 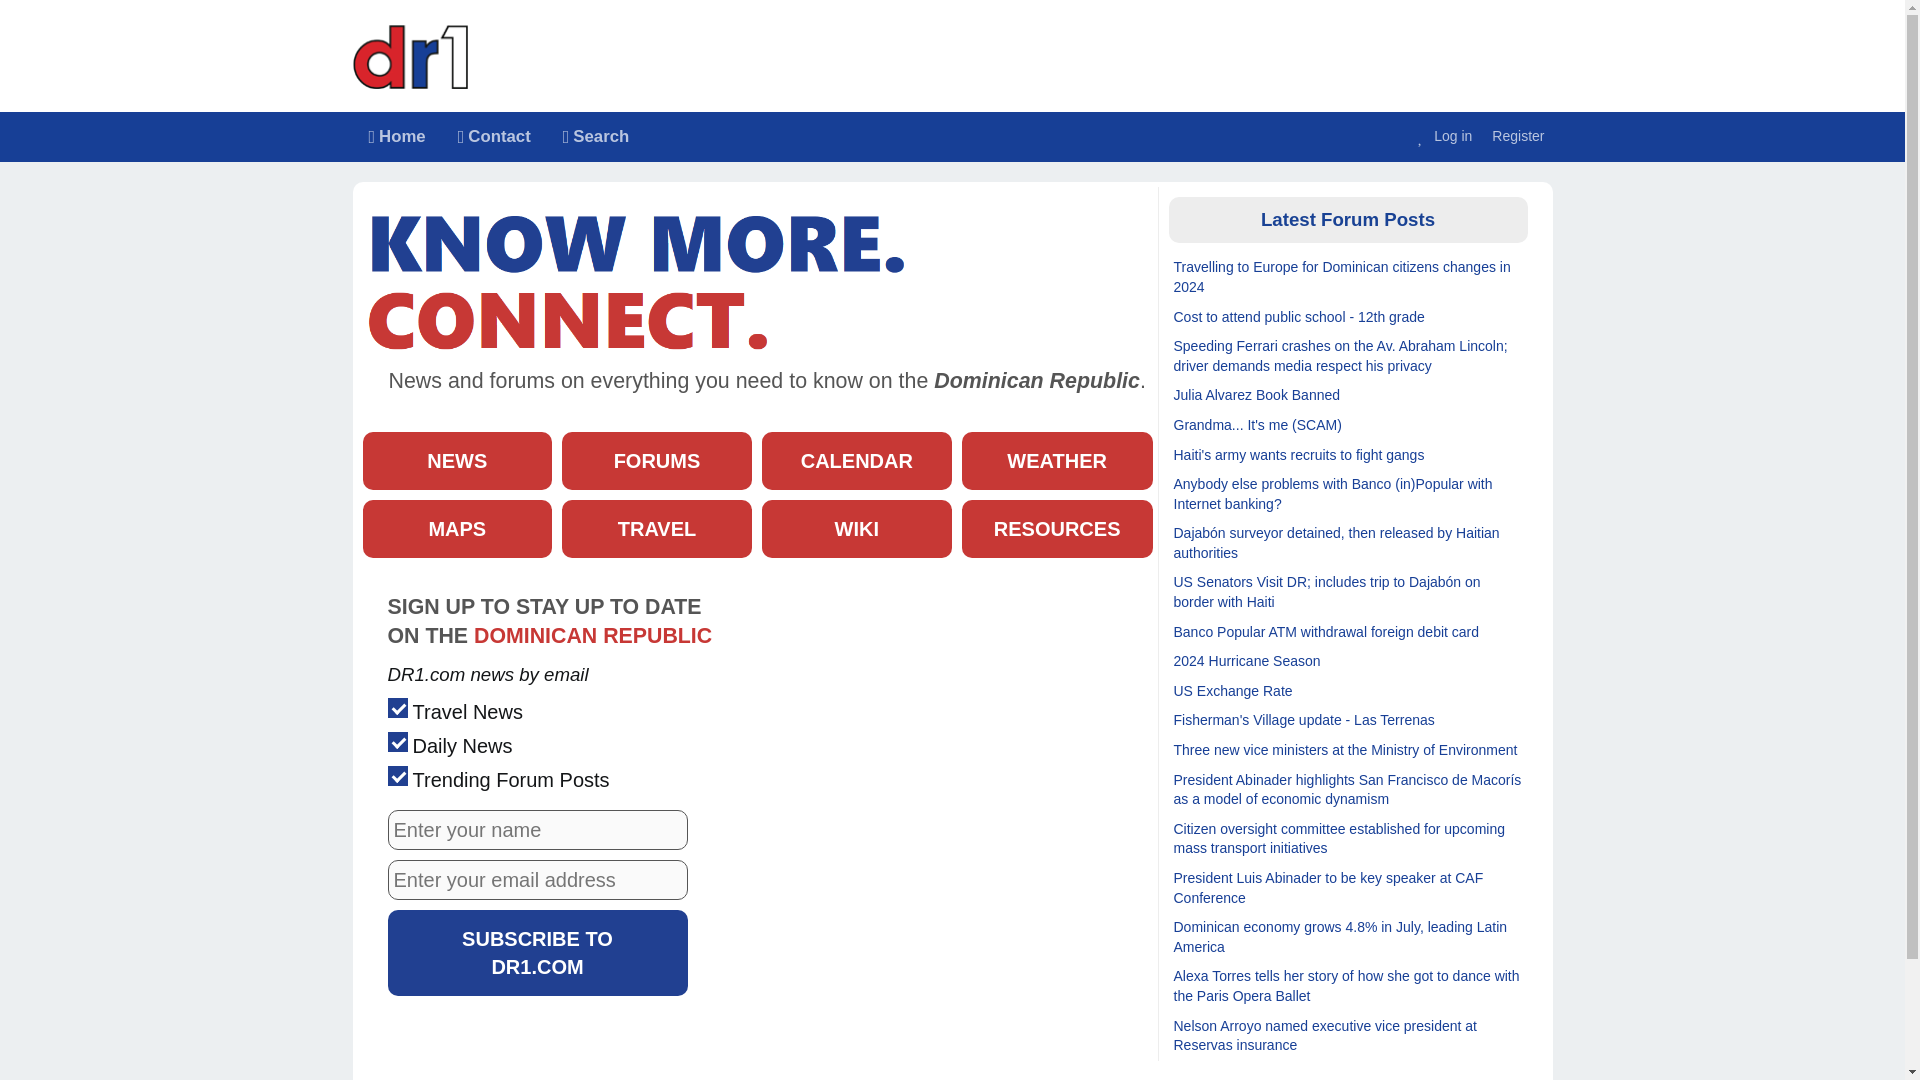 What do you see at coordinates (1057, 529) in the screenshot?
I see `RESOURCES` at bounding box center [1057, 529].